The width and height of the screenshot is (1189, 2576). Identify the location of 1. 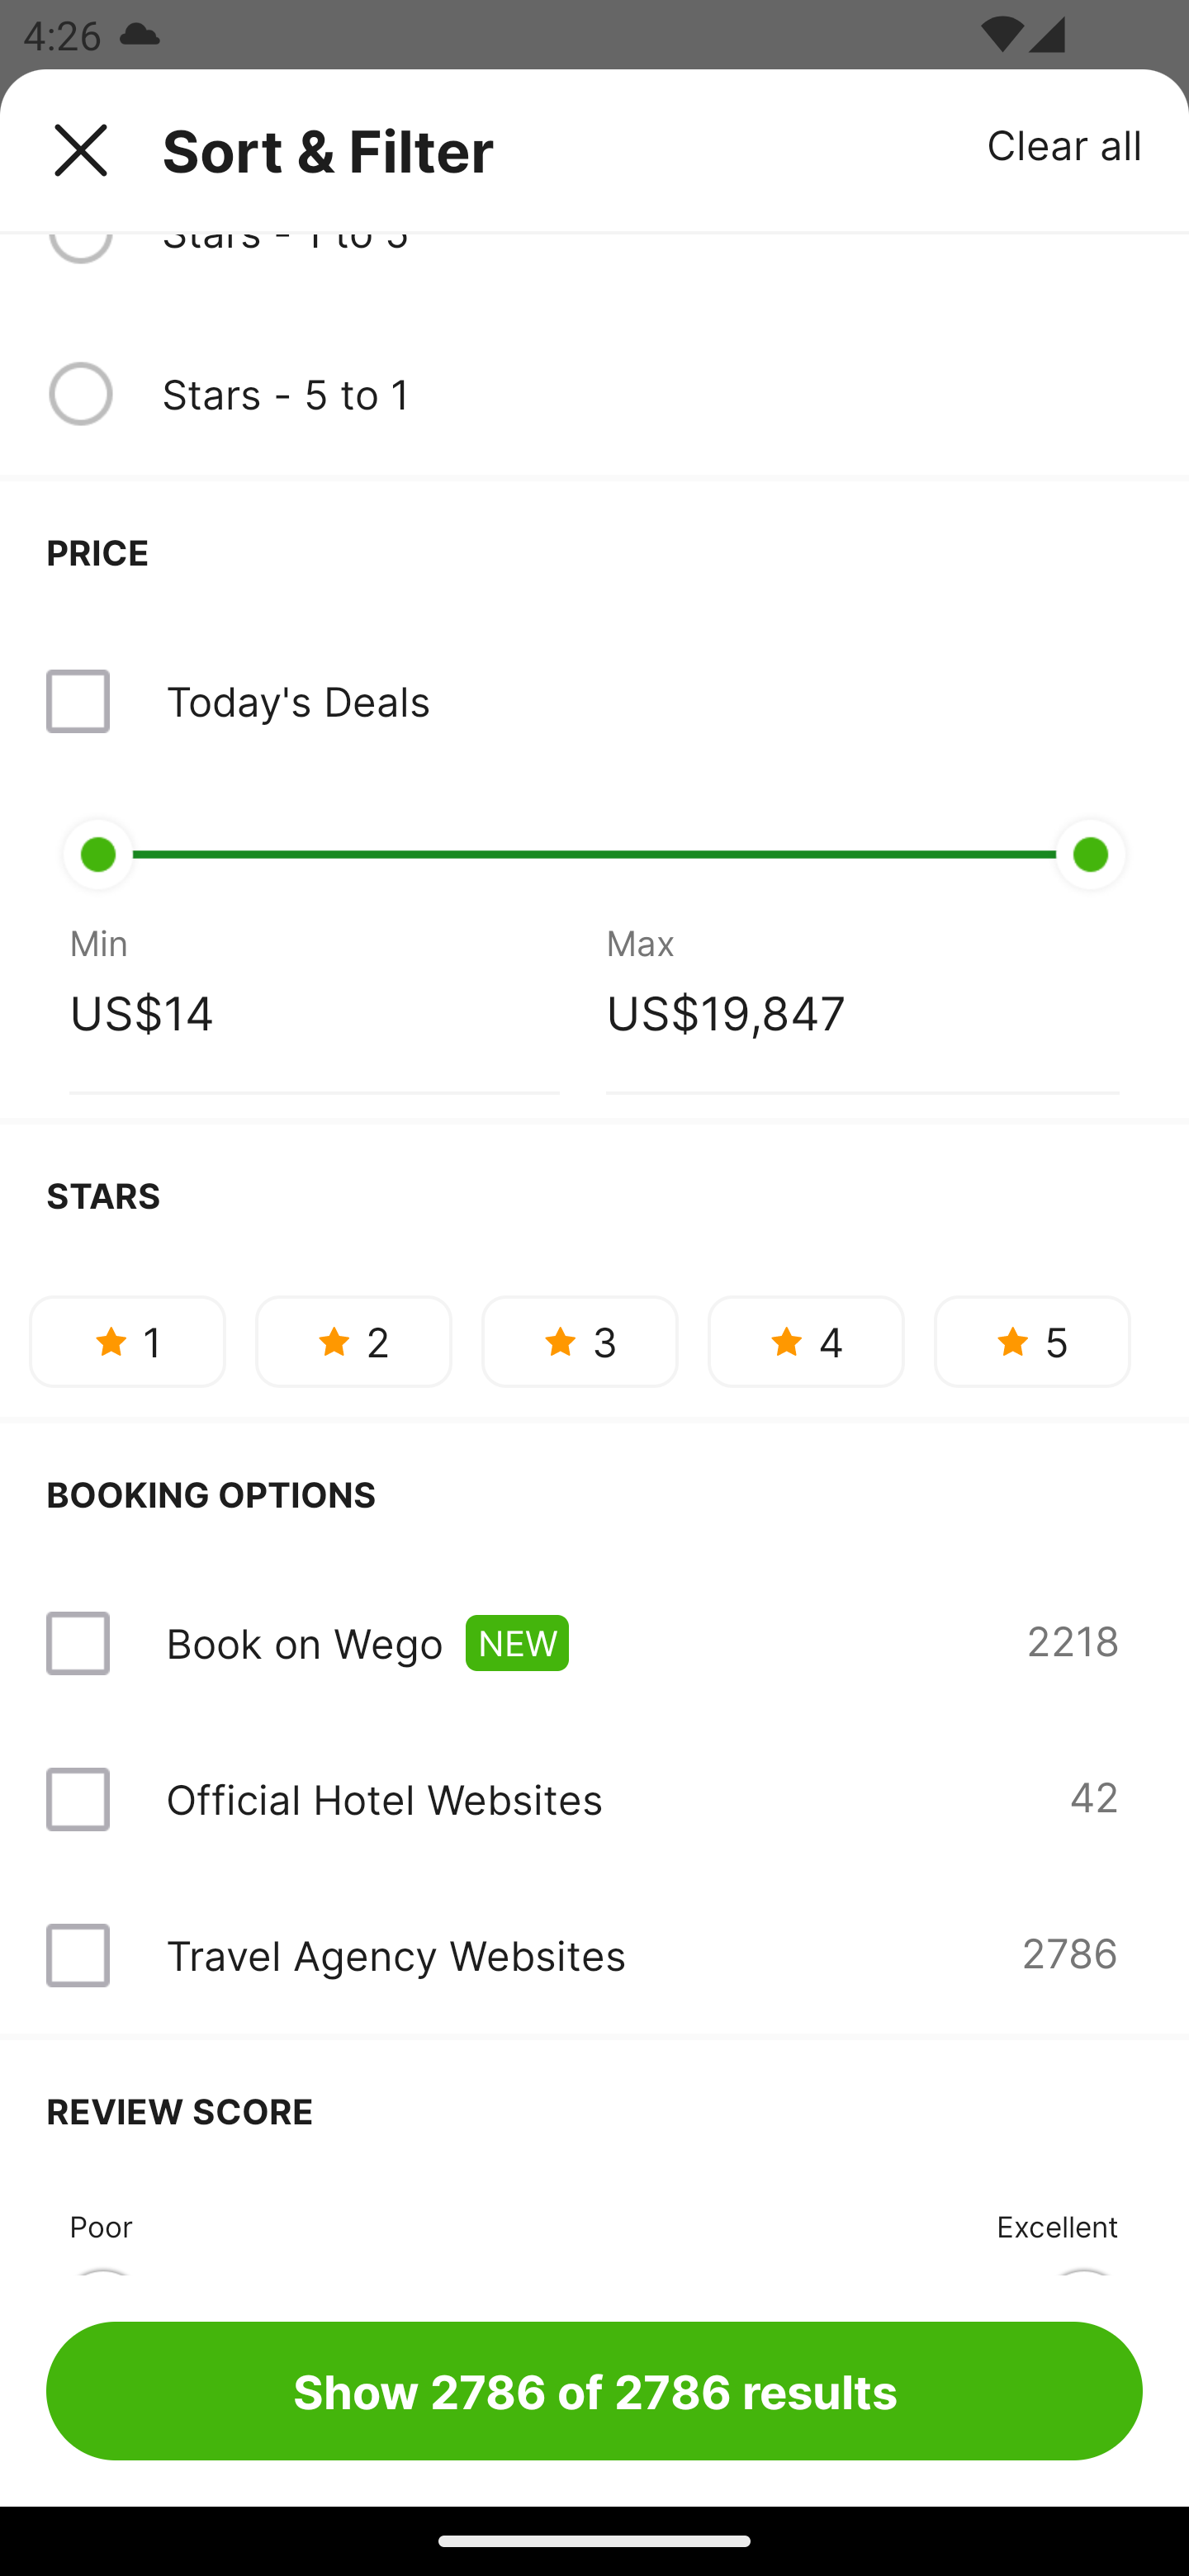
(127, 1342).